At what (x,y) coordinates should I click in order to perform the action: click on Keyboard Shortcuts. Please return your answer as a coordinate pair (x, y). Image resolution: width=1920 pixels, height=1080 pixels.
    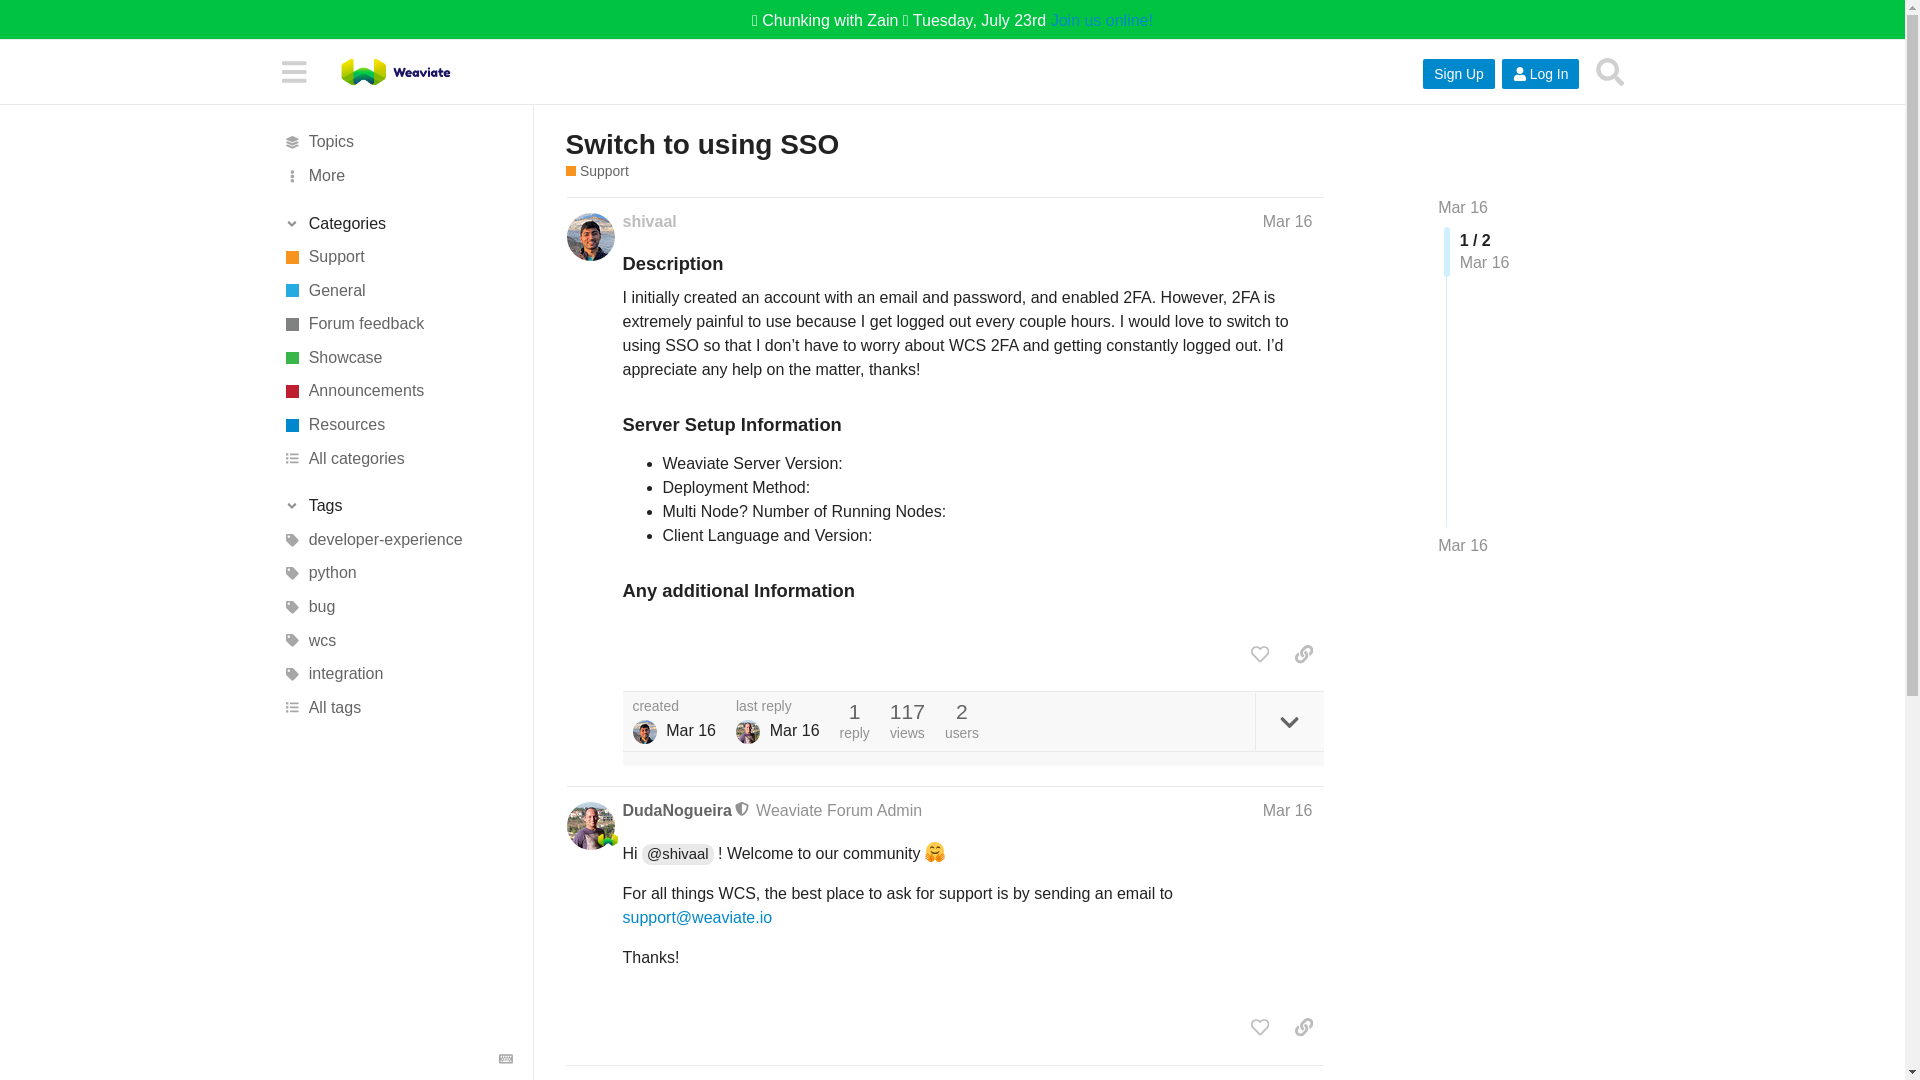
    Looking at the image, I should click on (506, 1058).